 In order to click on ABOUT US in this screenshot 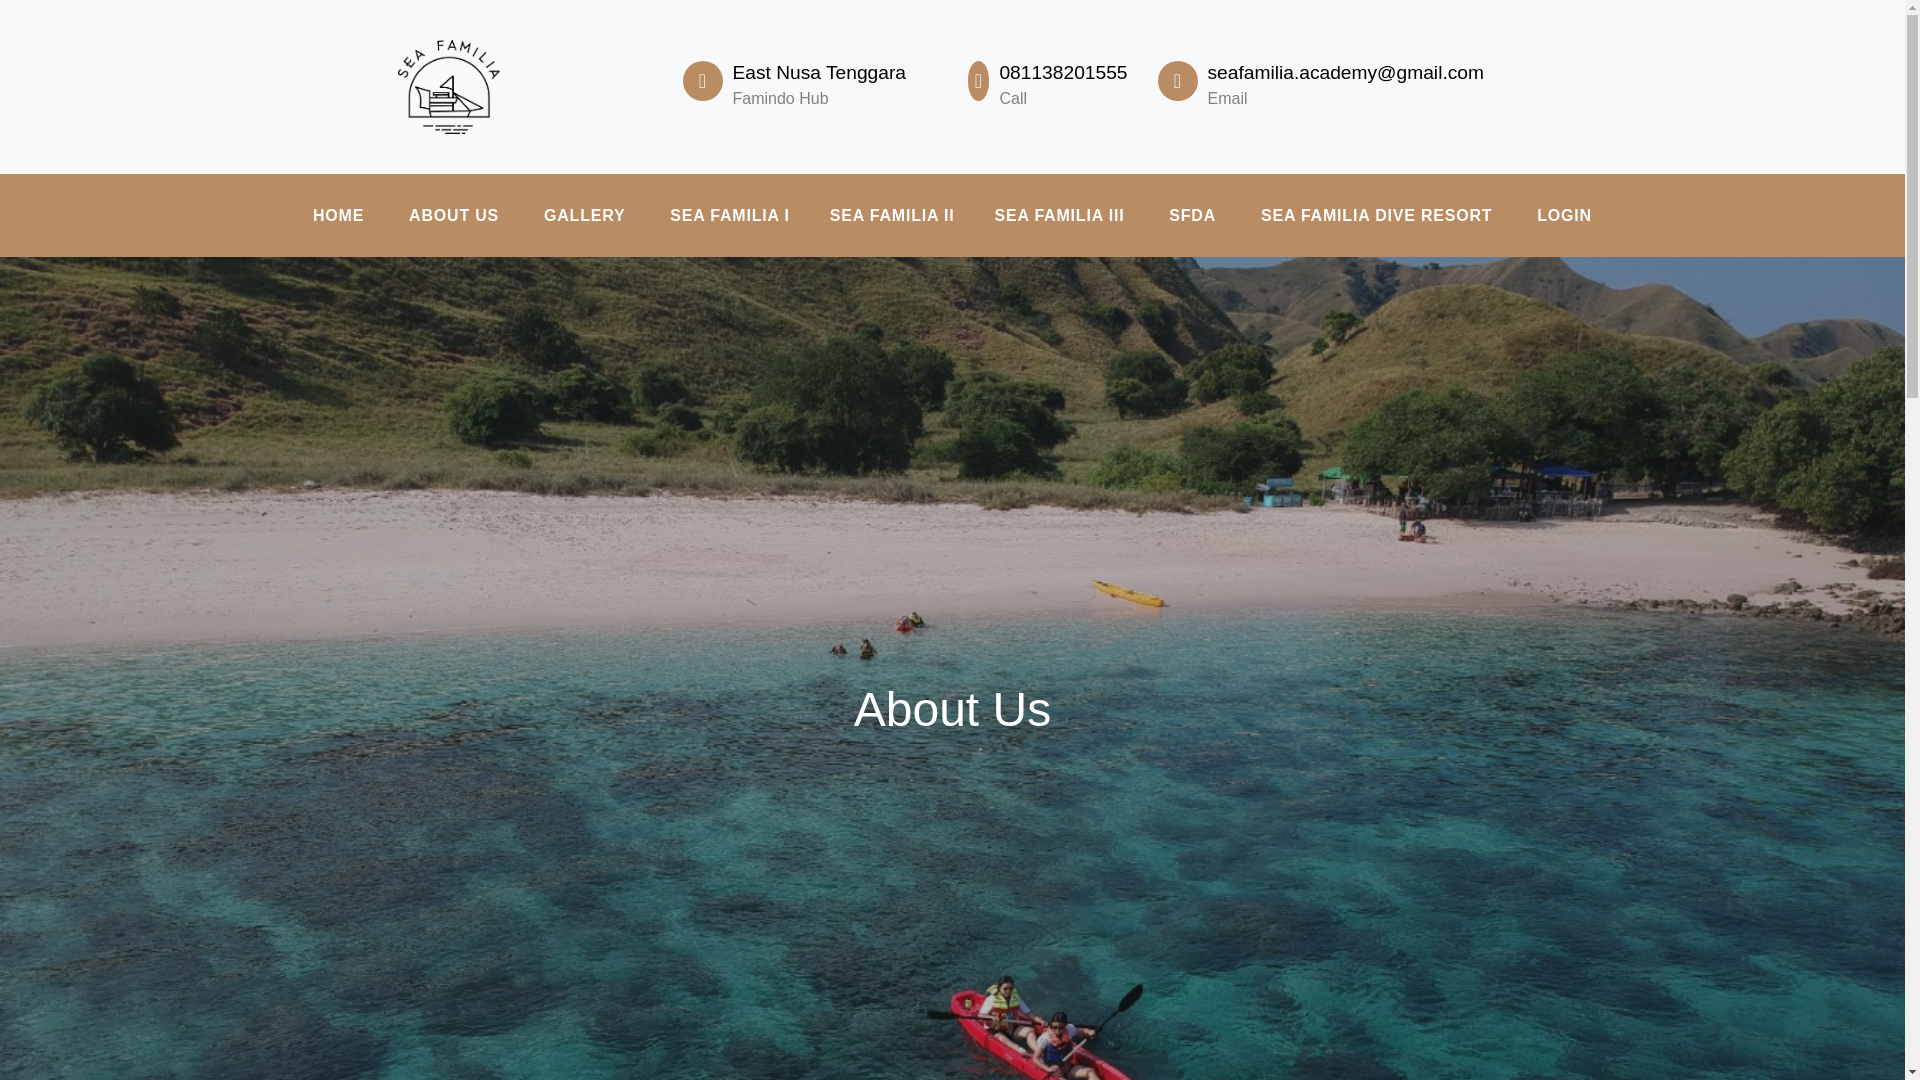, I will do `click(454, 216)`.